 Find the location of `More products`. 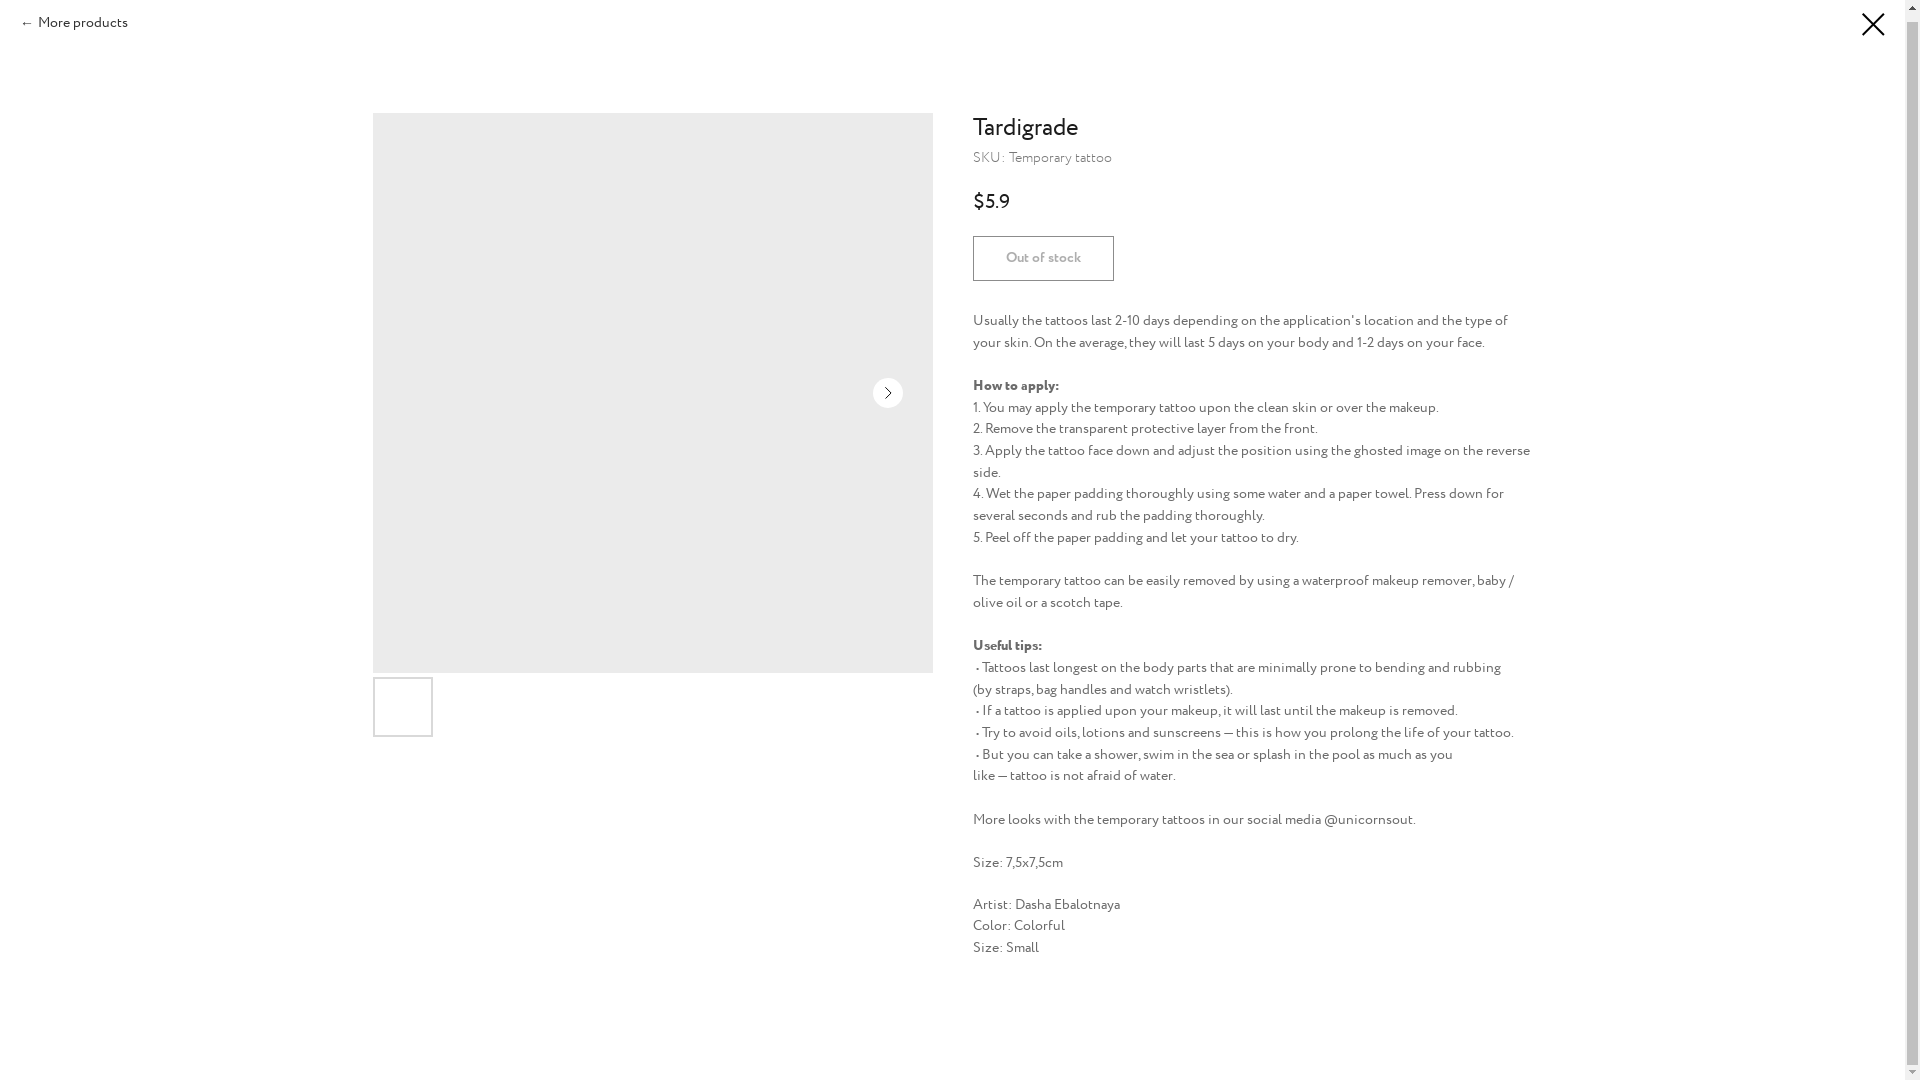

More products is located at coordinates (74, 23).